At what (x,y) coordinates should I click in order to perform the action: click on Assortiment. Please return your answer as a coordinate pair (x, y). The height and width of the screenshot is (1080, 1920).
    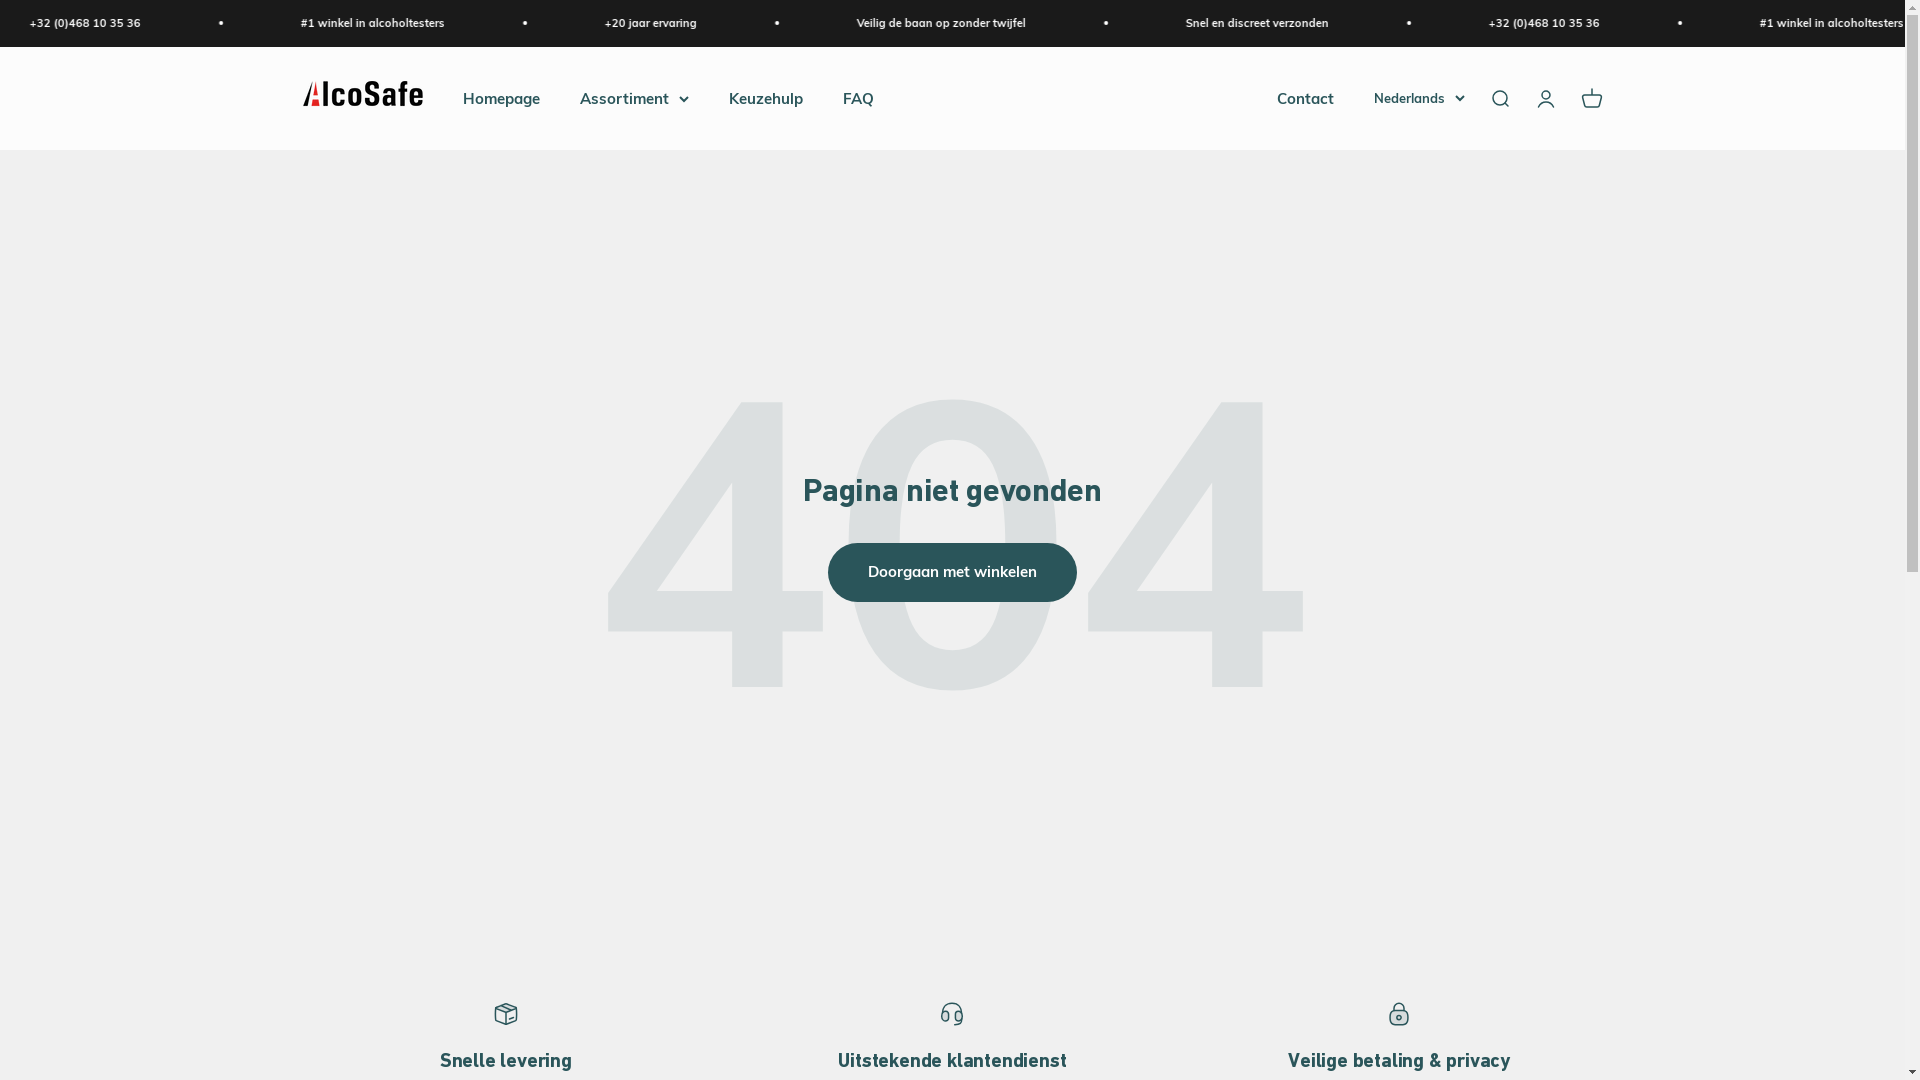
    Looking at the image, I should click on (634, 98).